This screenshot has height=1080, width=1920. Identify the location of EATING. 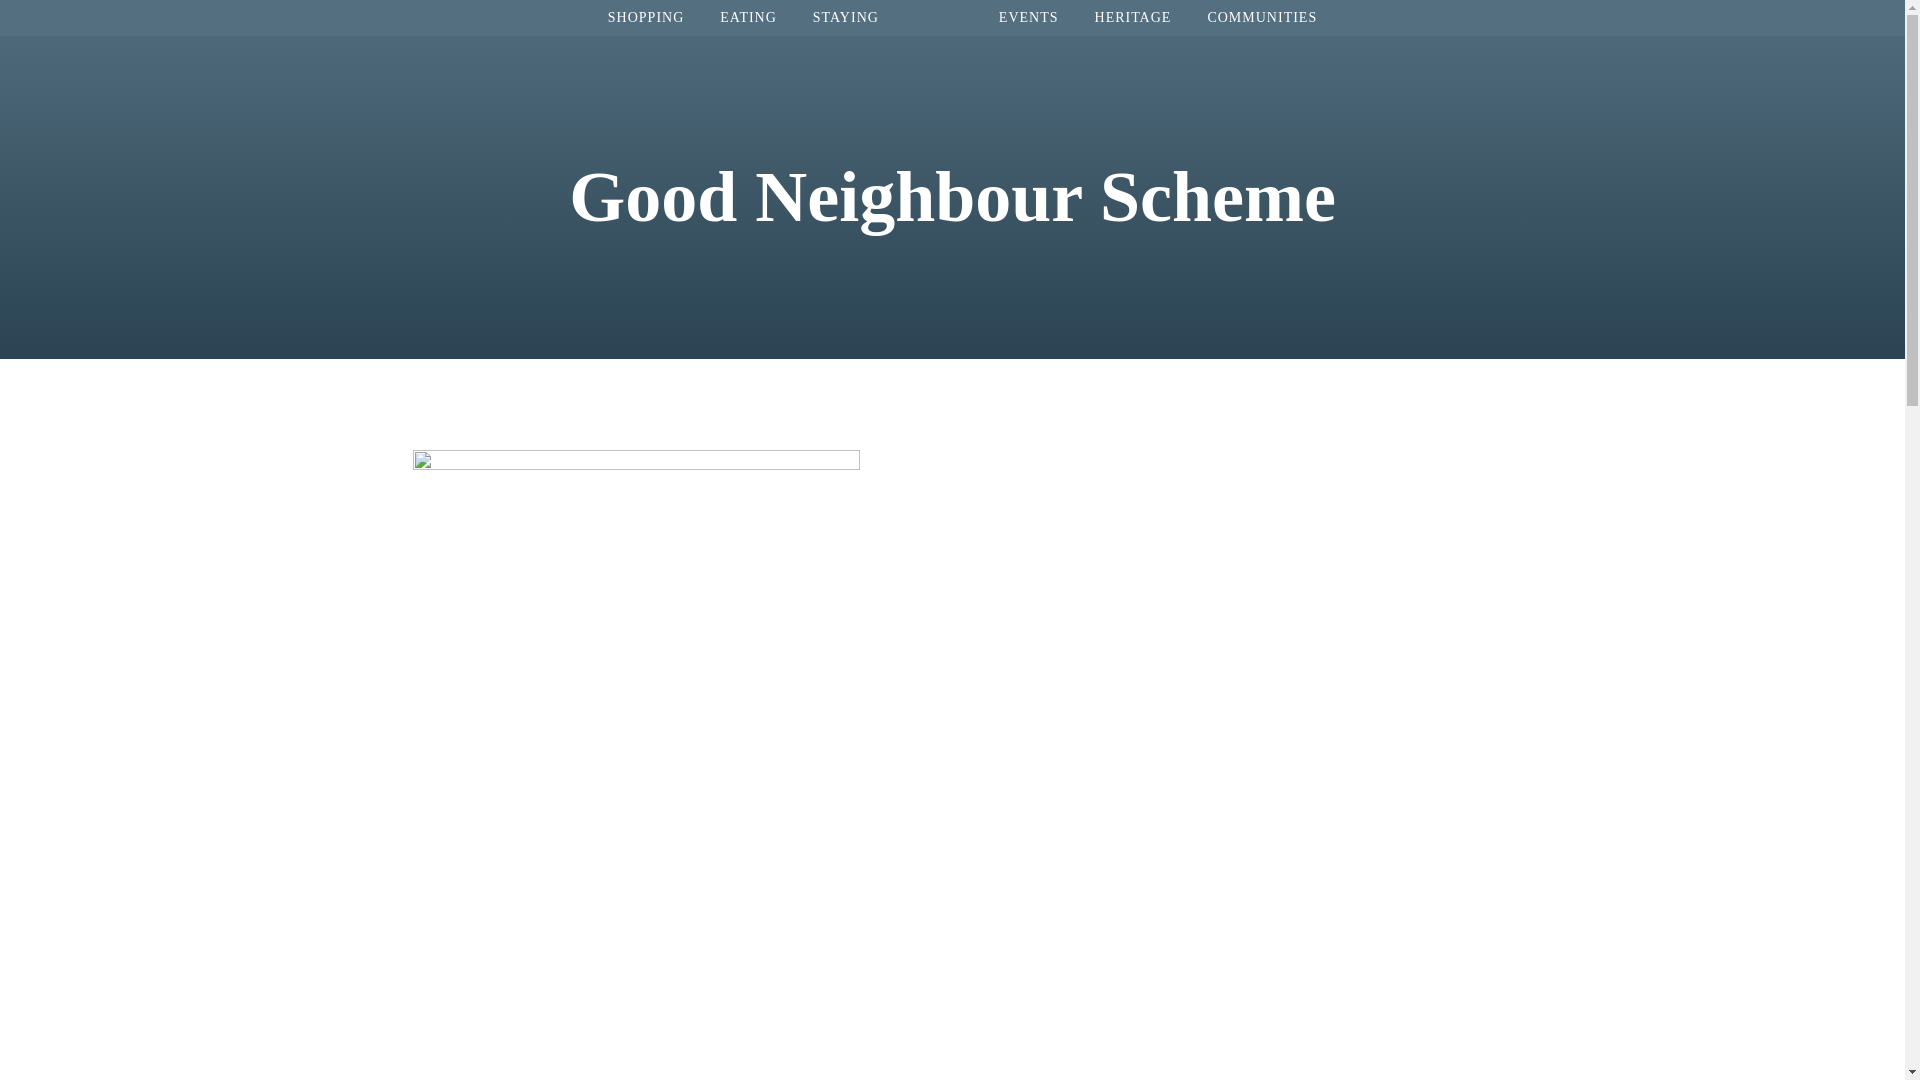
(748, 17).